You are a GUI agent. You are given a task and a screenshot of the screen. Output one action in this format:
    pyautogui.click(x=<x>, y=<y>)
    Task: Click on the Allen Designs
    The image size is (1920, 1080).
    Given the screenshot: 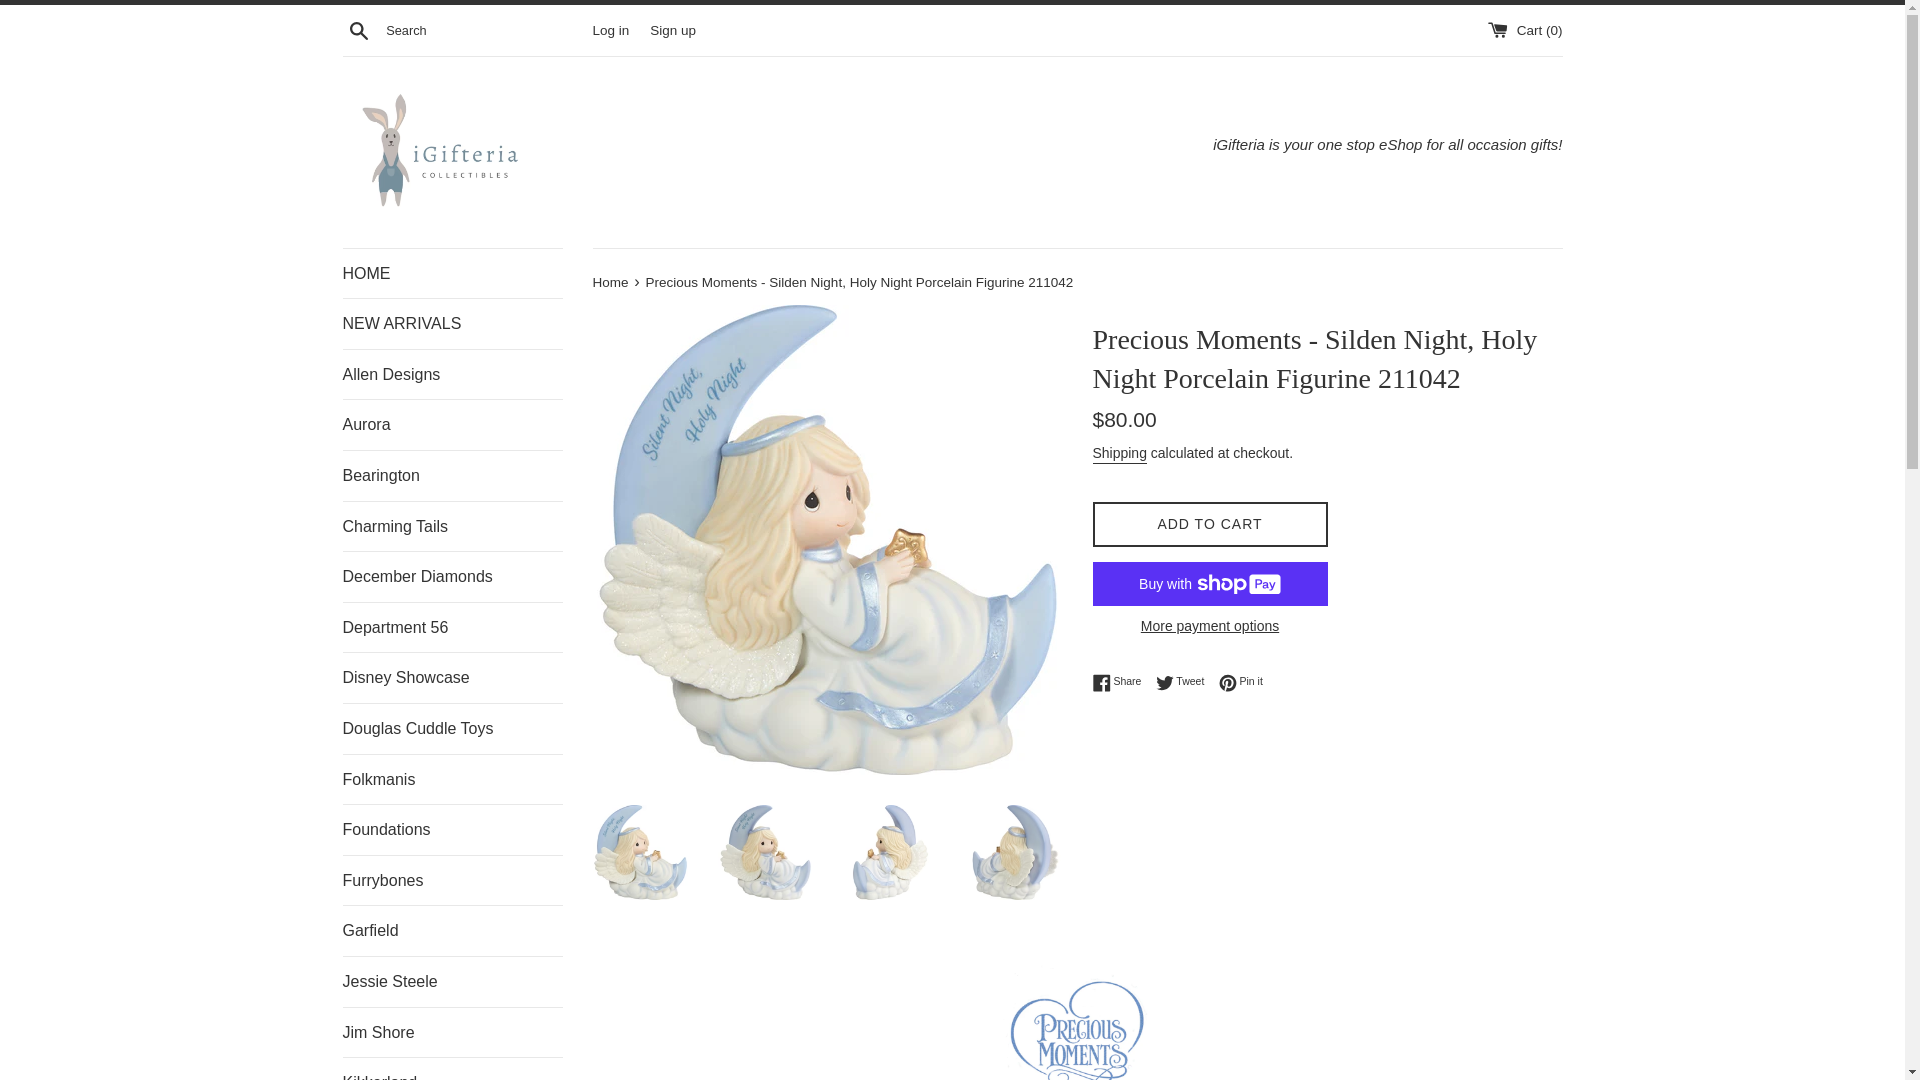 What is the action you would take?
    pyautogui.click(x=452, y=374)
    